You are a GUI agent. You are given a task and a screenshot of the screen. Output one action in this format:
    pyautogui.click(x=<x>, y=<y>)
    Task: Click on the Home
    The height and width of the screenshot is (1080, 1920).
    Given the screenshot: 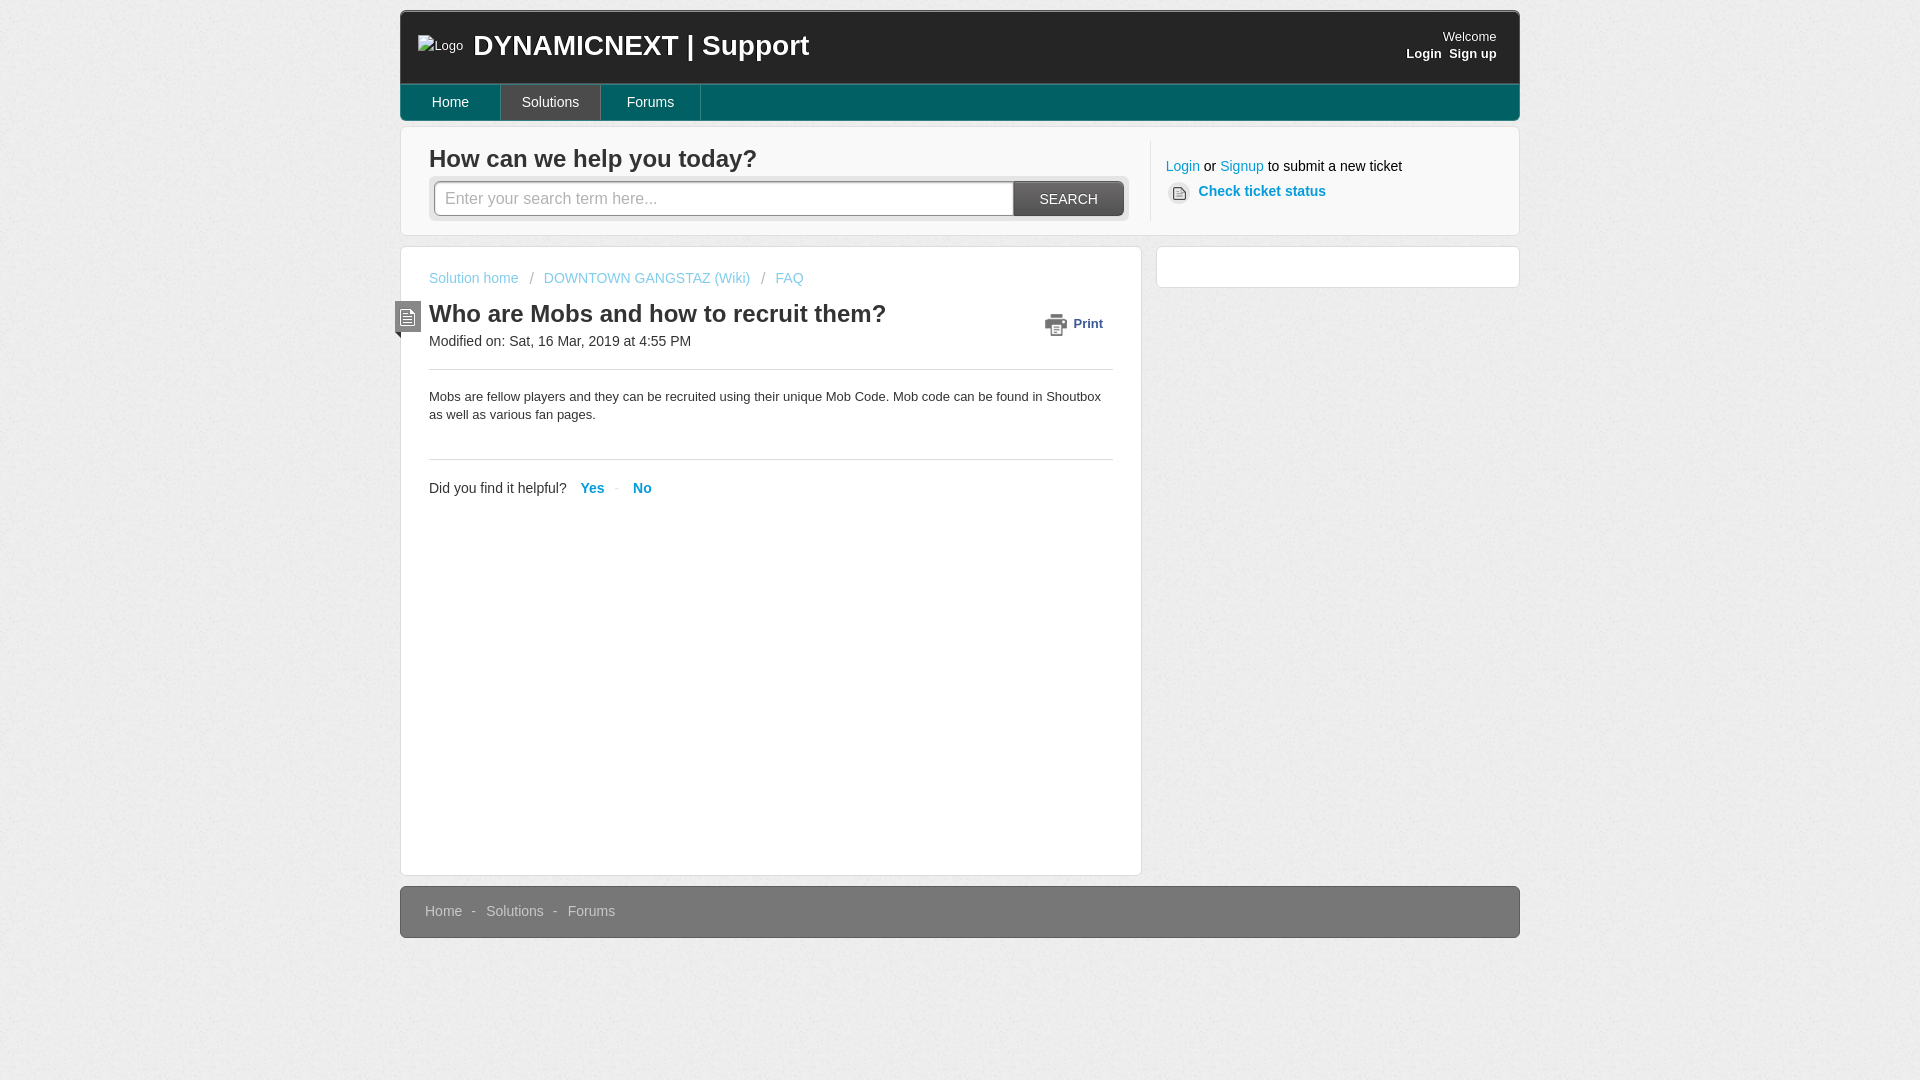 What is the action you would take?
    pyautogui.click(x=443, y=910)
    